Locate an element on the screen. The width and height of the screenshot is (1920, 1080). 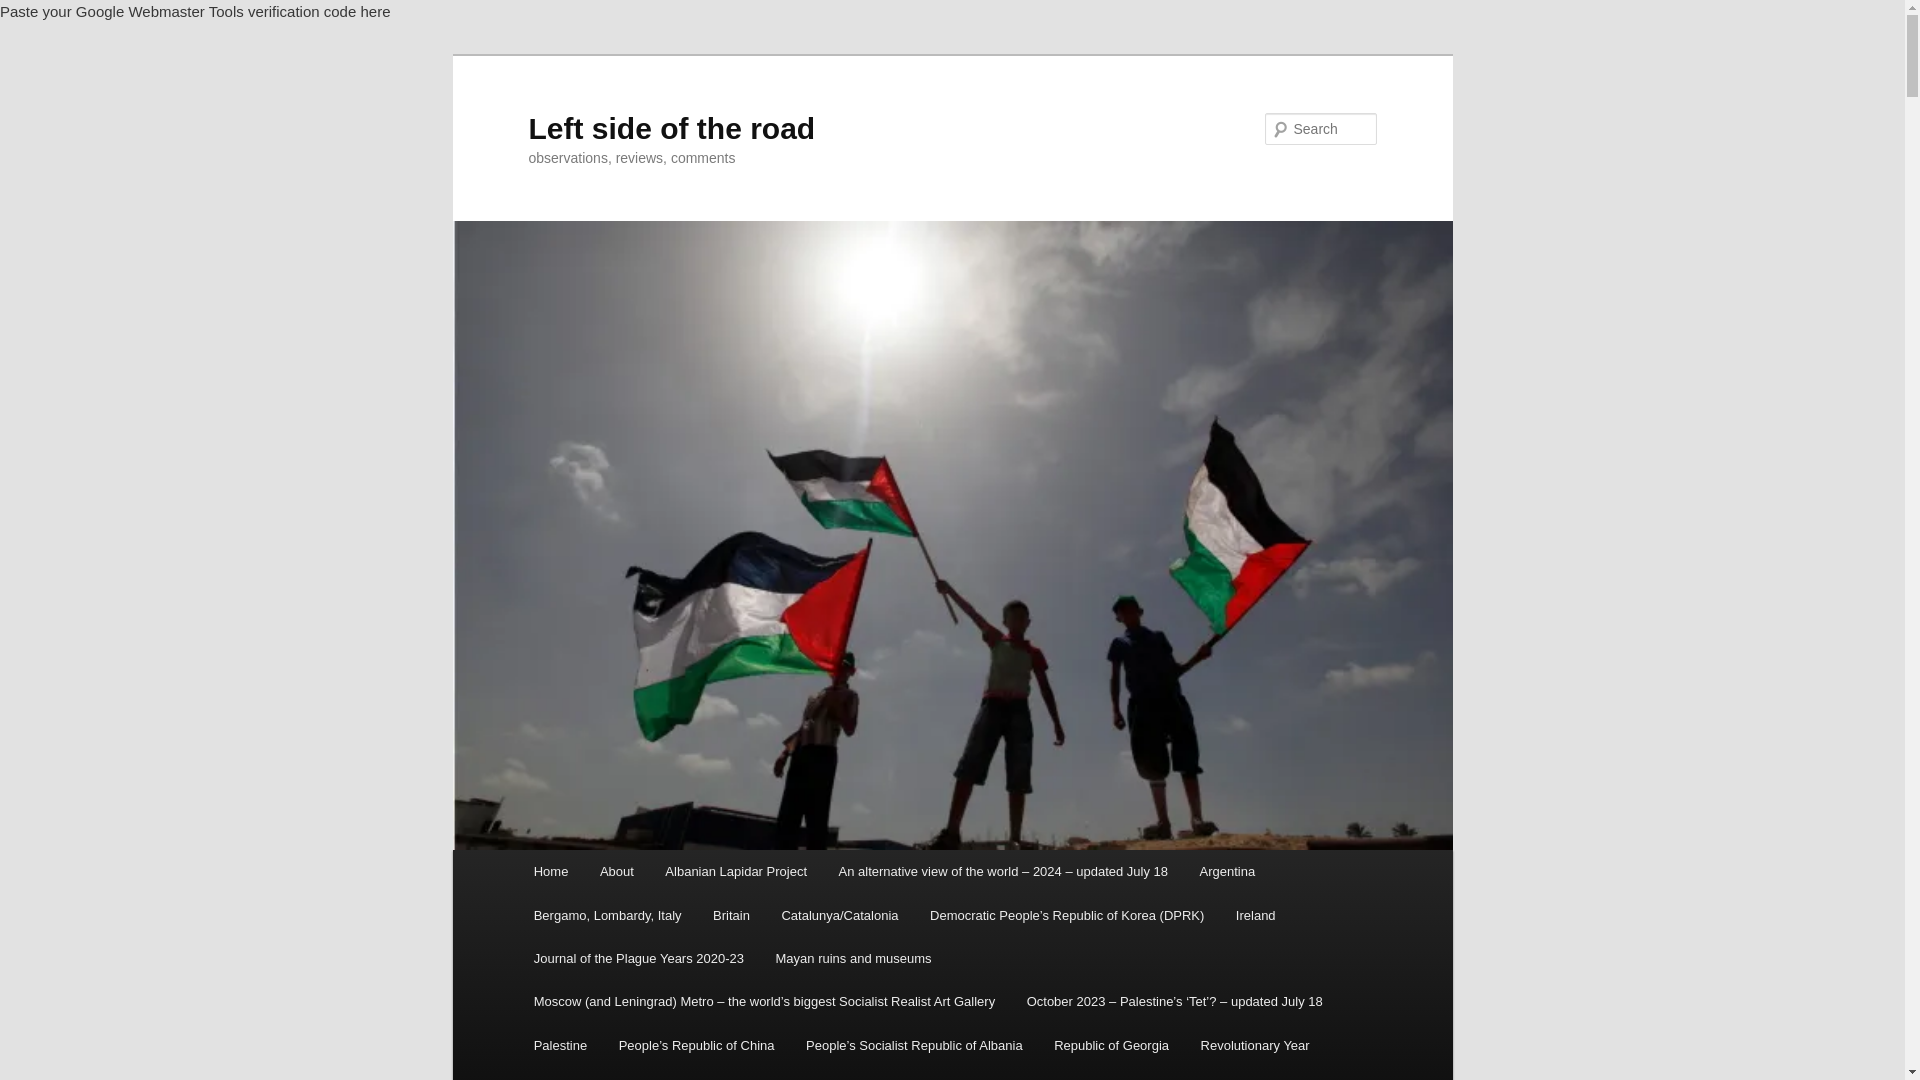
Ireland is located at coordinates (1254, 916).